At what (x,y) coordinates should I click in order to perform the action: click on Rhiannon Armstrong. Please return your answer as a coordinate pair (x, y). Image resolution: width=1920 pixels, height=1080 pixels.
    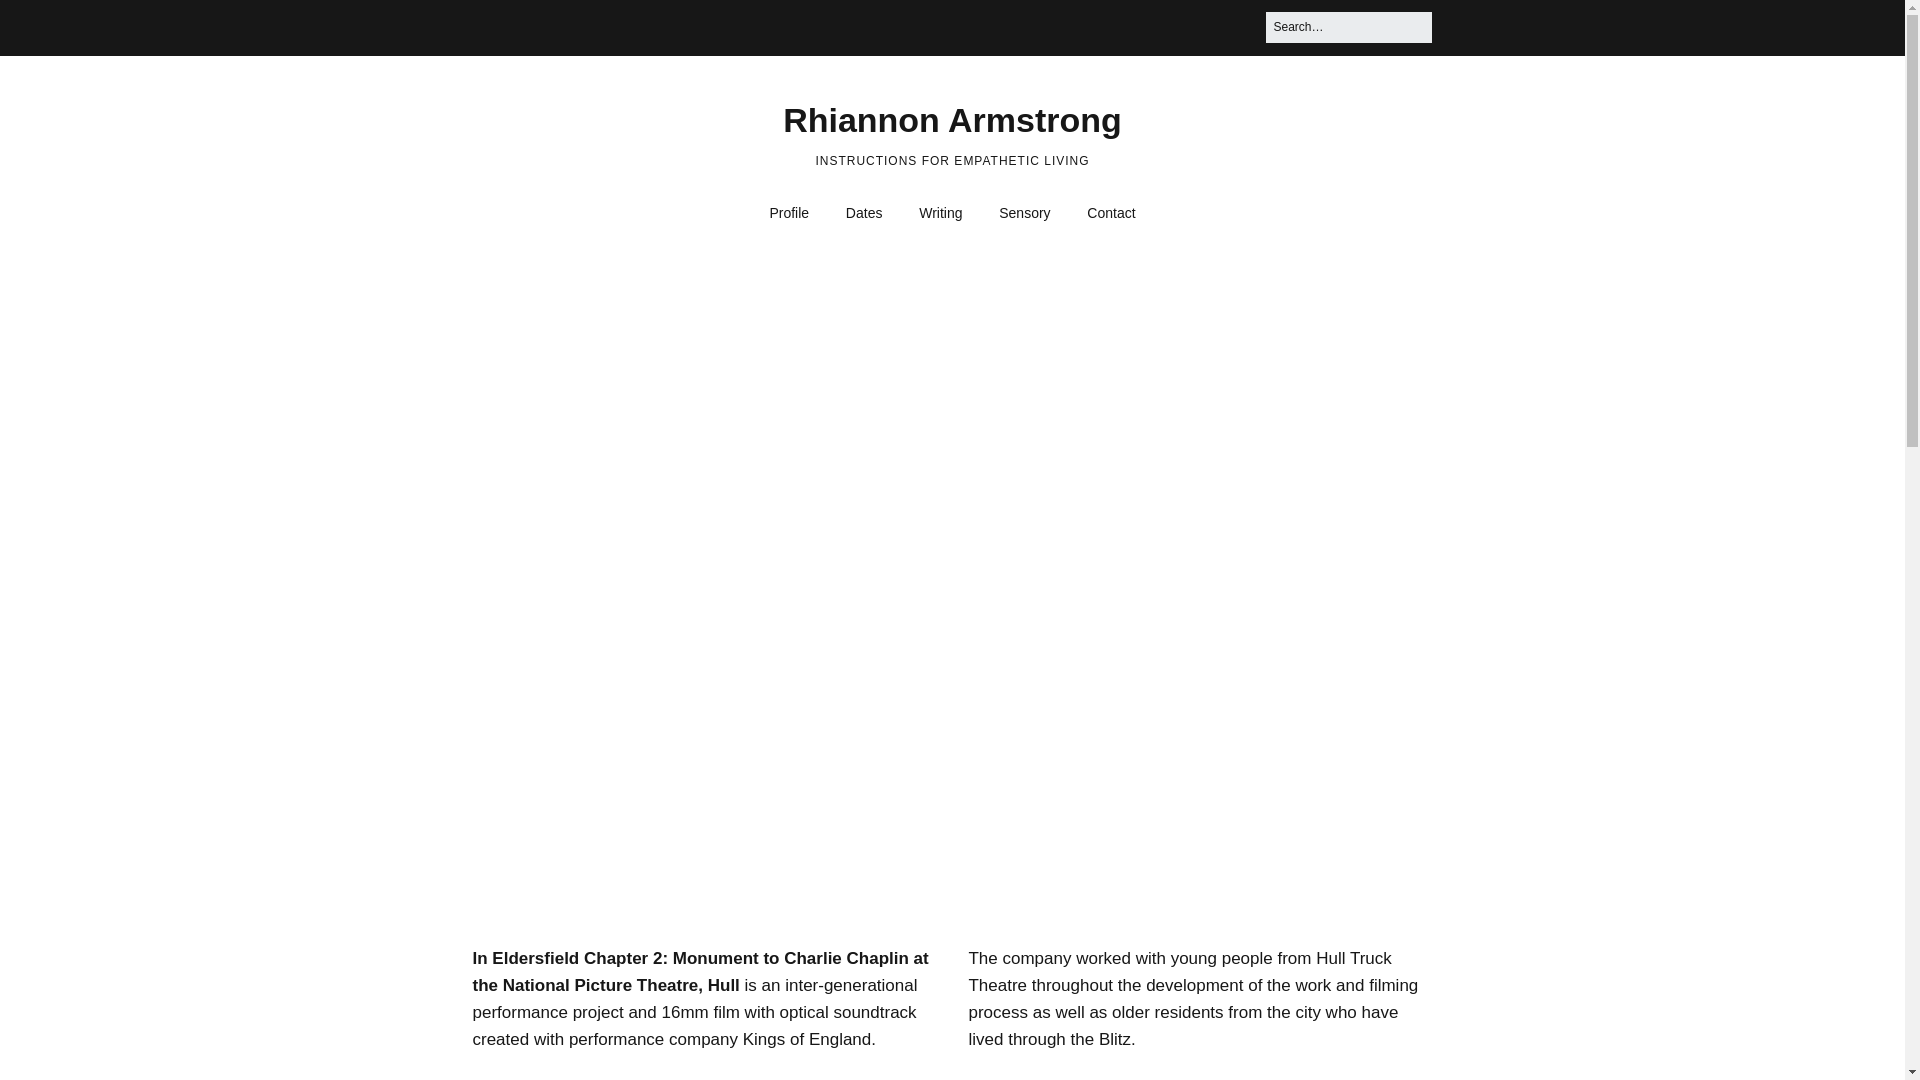
    Looking at the image, I should click on (952, 120).